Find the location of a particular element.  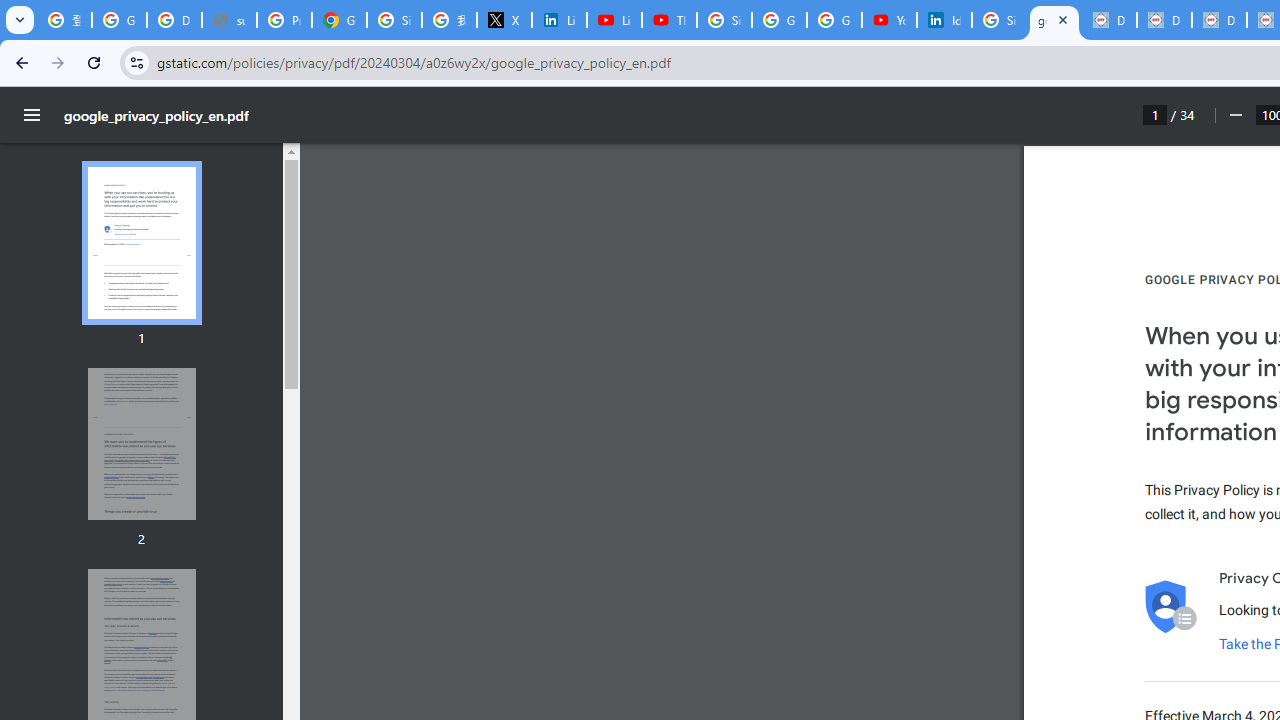

Privacy Help Center - Policies Help is located at coordinates (284, 20).